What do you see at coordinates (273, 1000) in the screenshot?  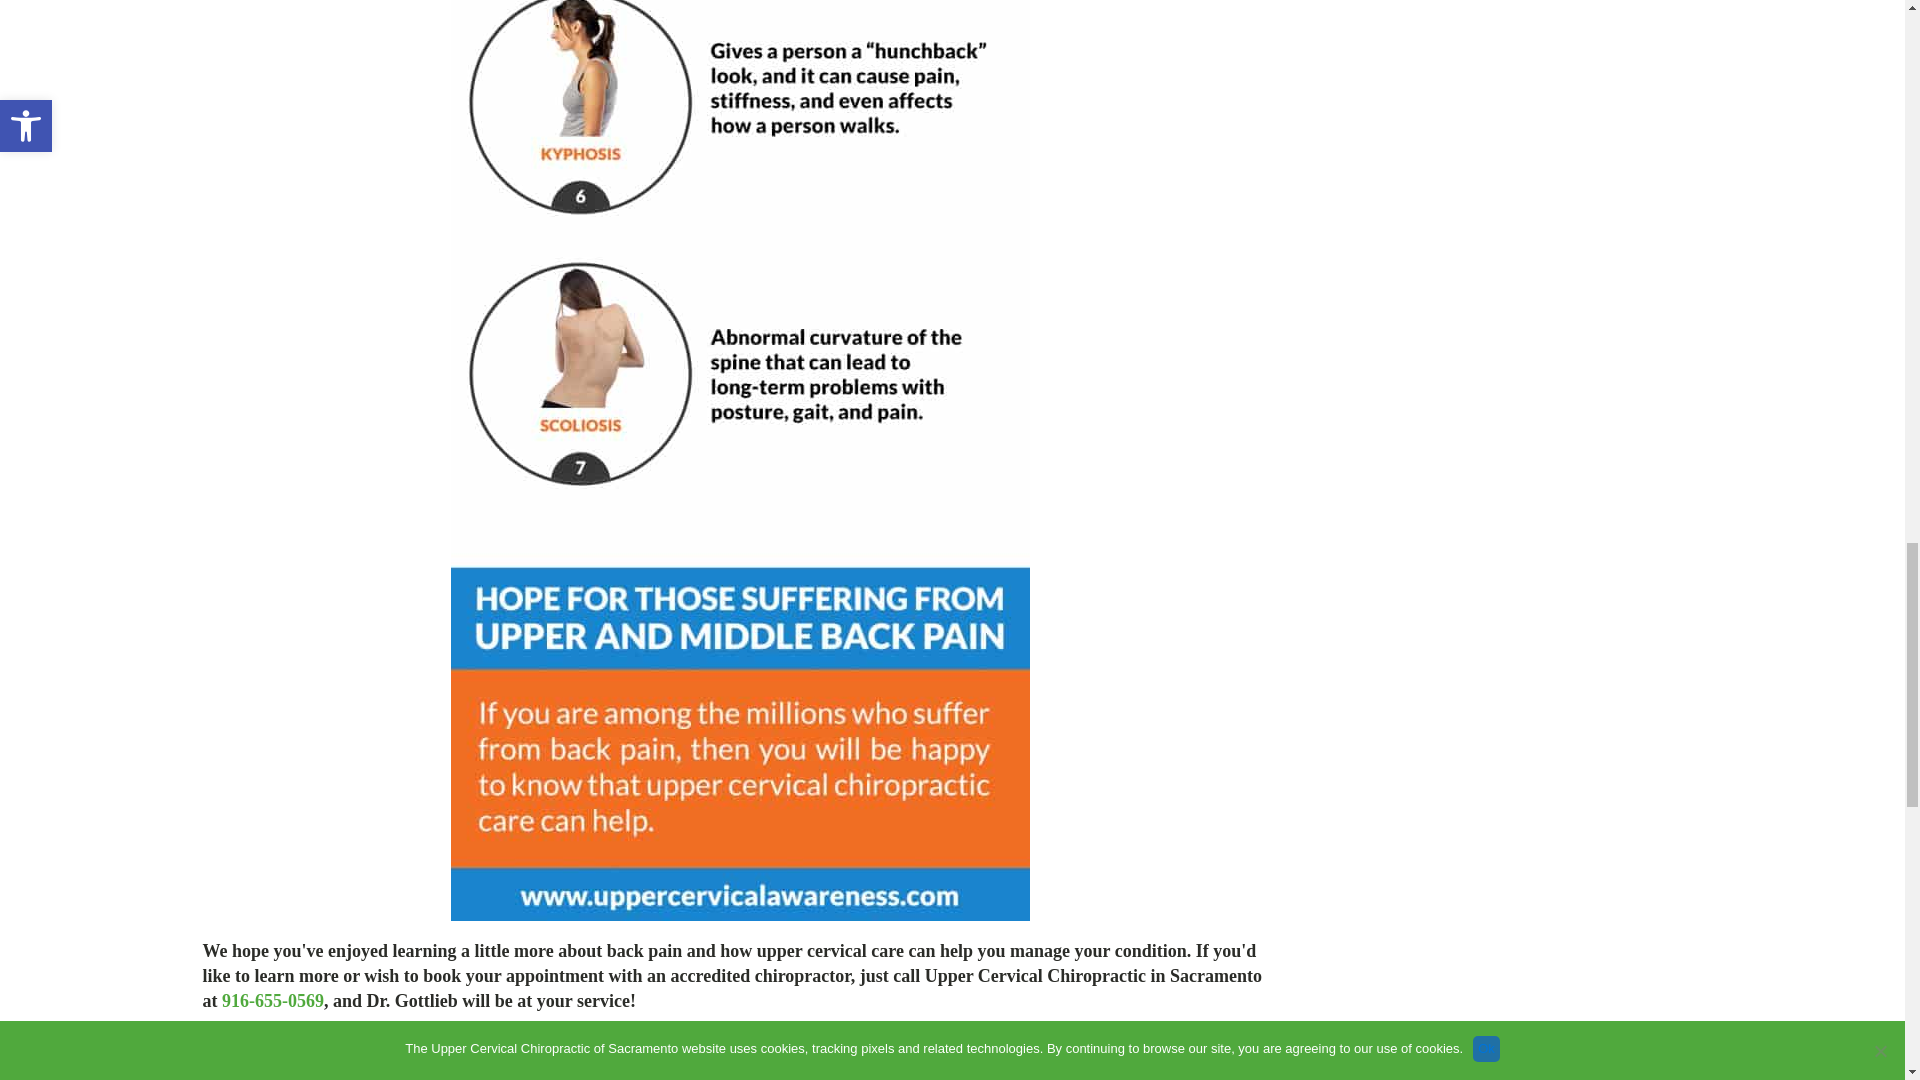 I see `916-655-0569` at bounding box center [273, 1000].